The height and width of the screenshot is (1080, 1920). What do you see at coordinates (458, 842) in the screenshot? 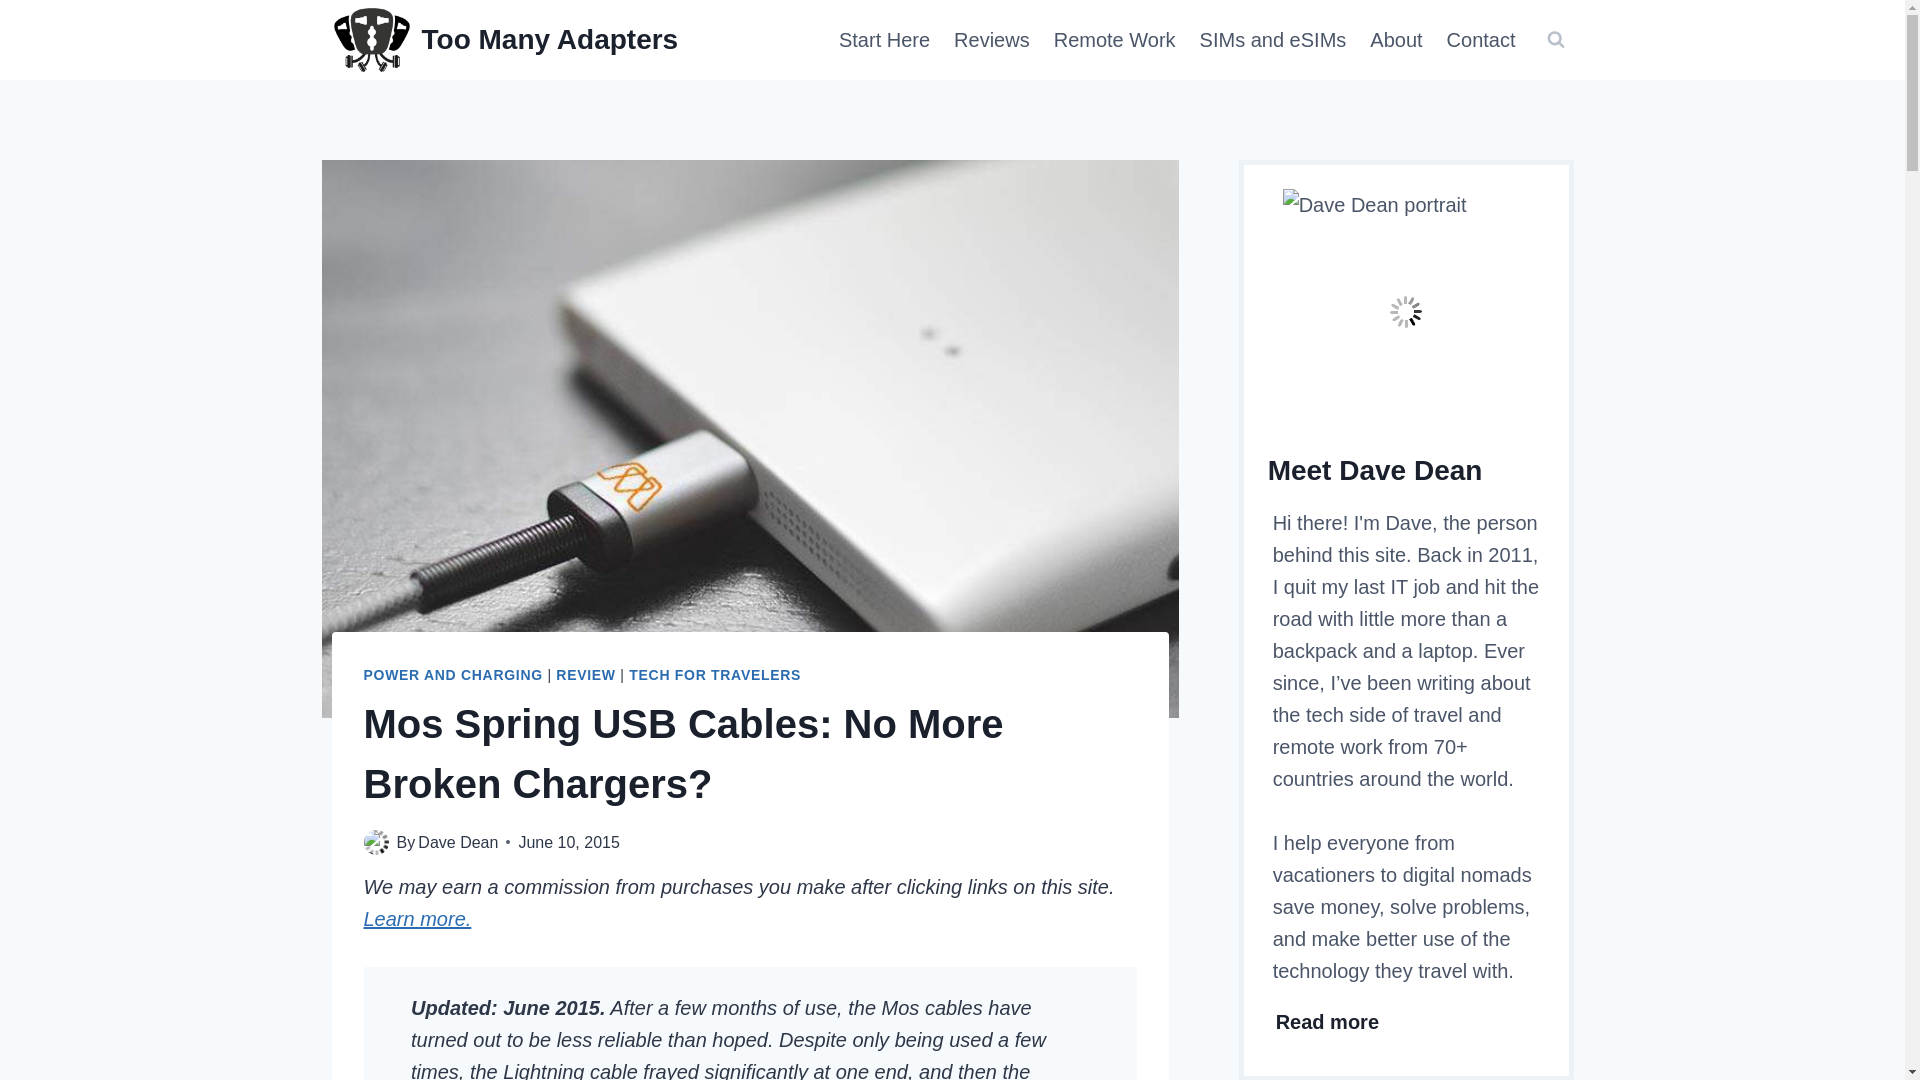
I see `Dave Dean` at bounding box center [458, 842].